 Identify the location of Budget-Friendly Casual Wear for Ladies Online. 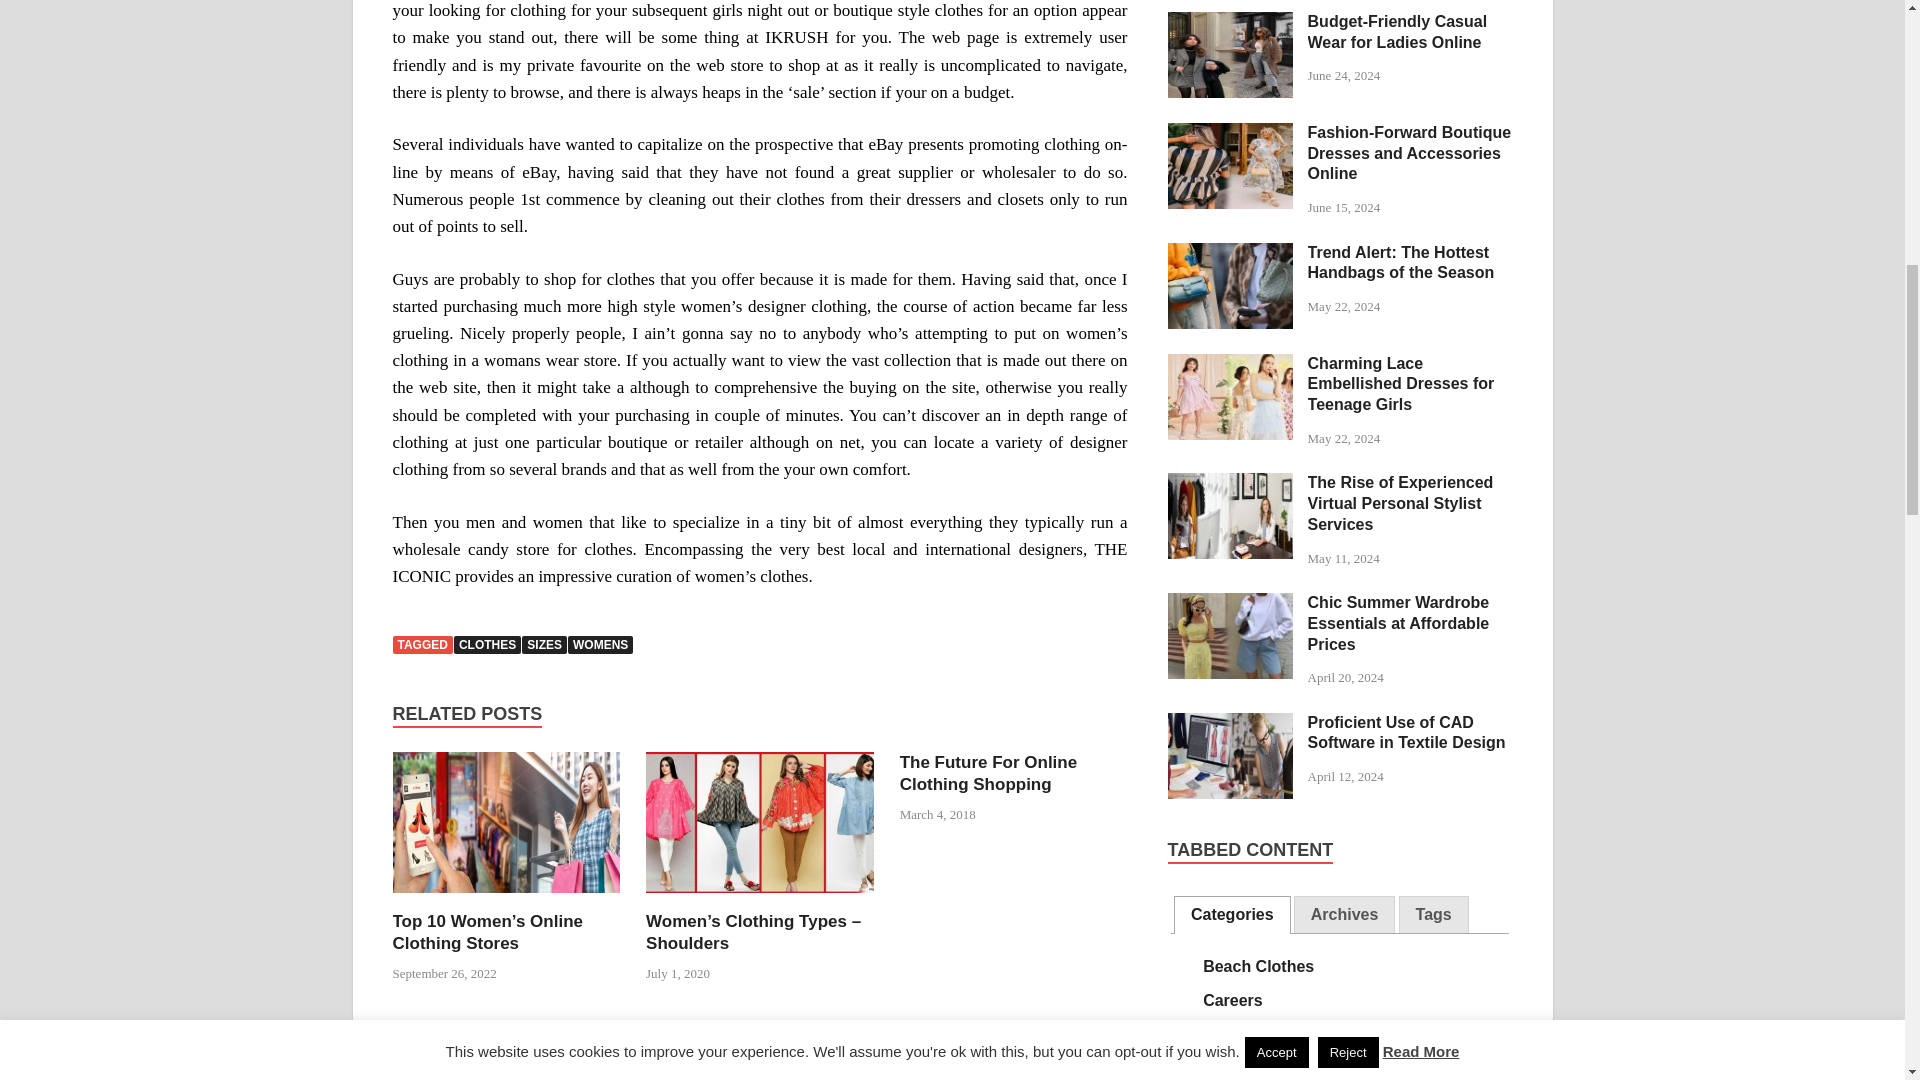
(1230, 24).